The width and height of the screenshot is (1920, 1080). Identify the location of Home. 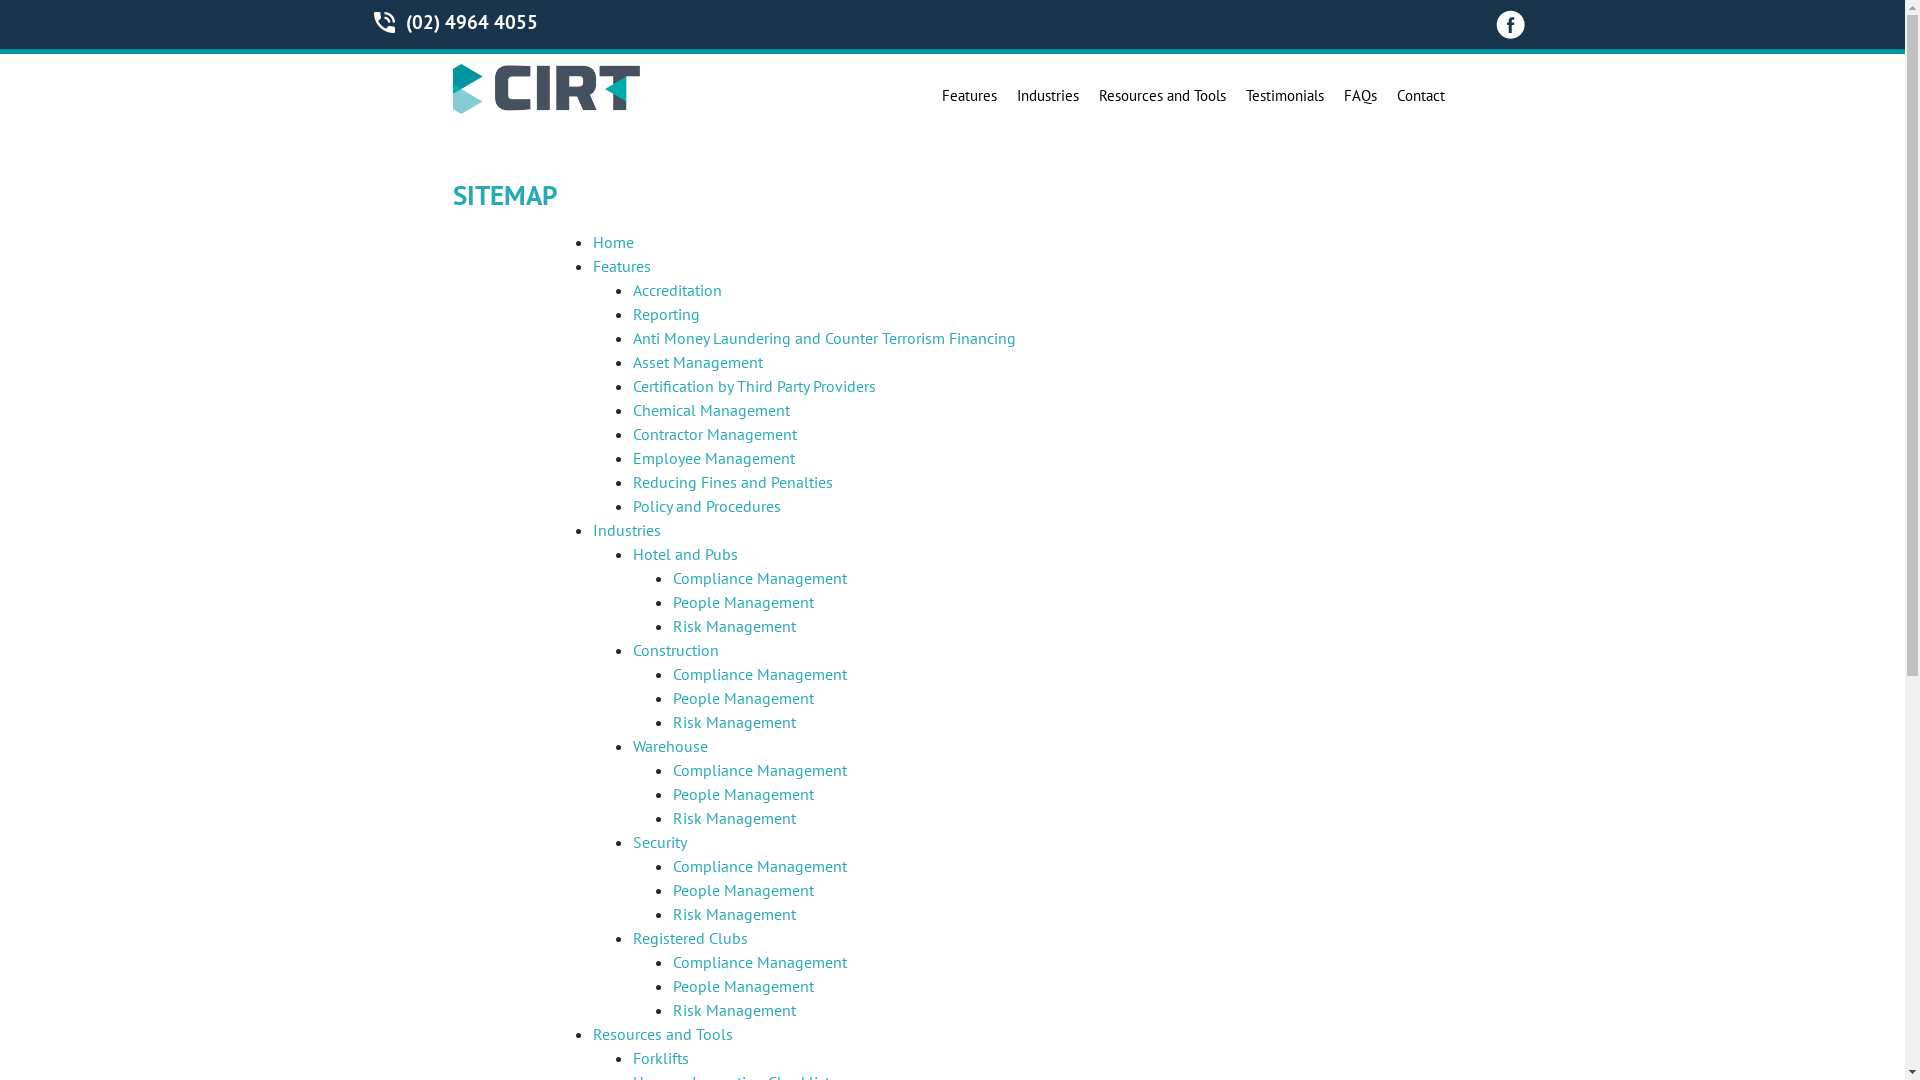
(552, 108).